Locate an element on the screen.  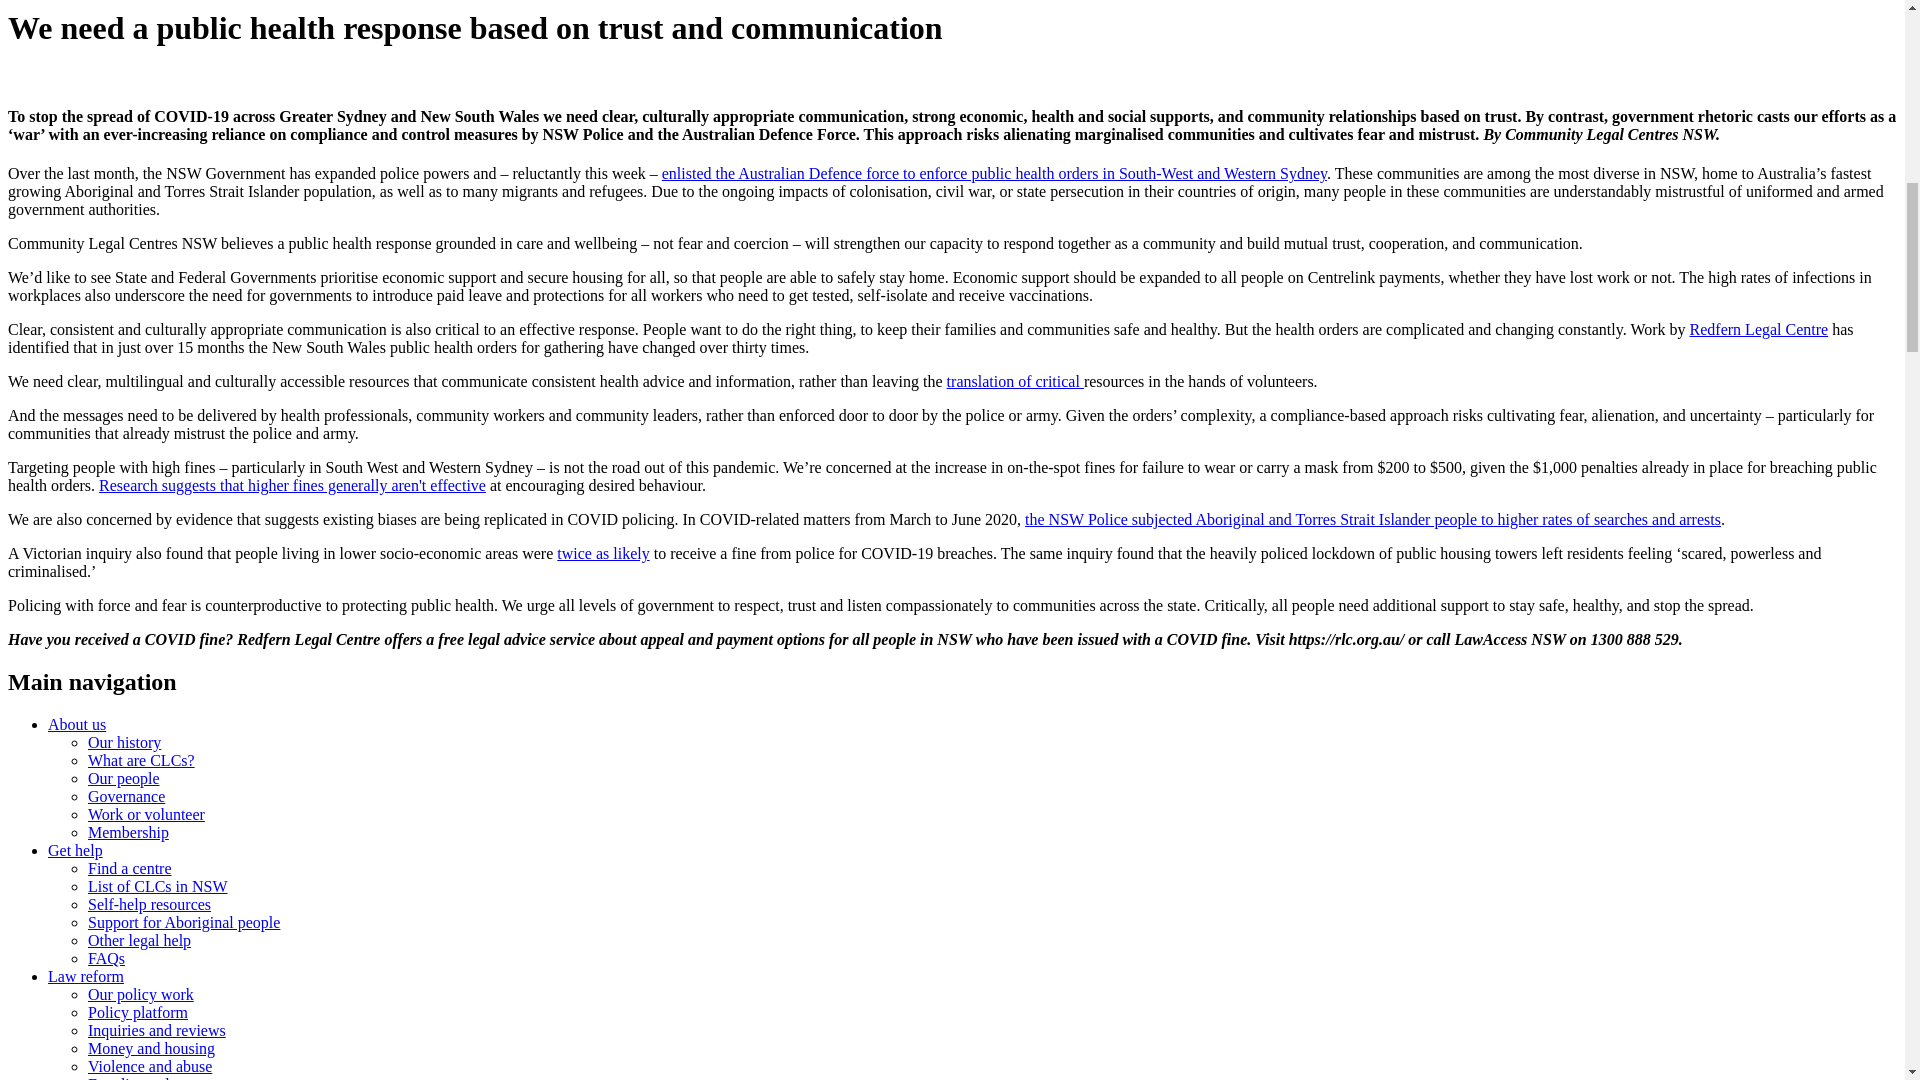
History of community legal centres in NSW is located at coordinates (124, 742).